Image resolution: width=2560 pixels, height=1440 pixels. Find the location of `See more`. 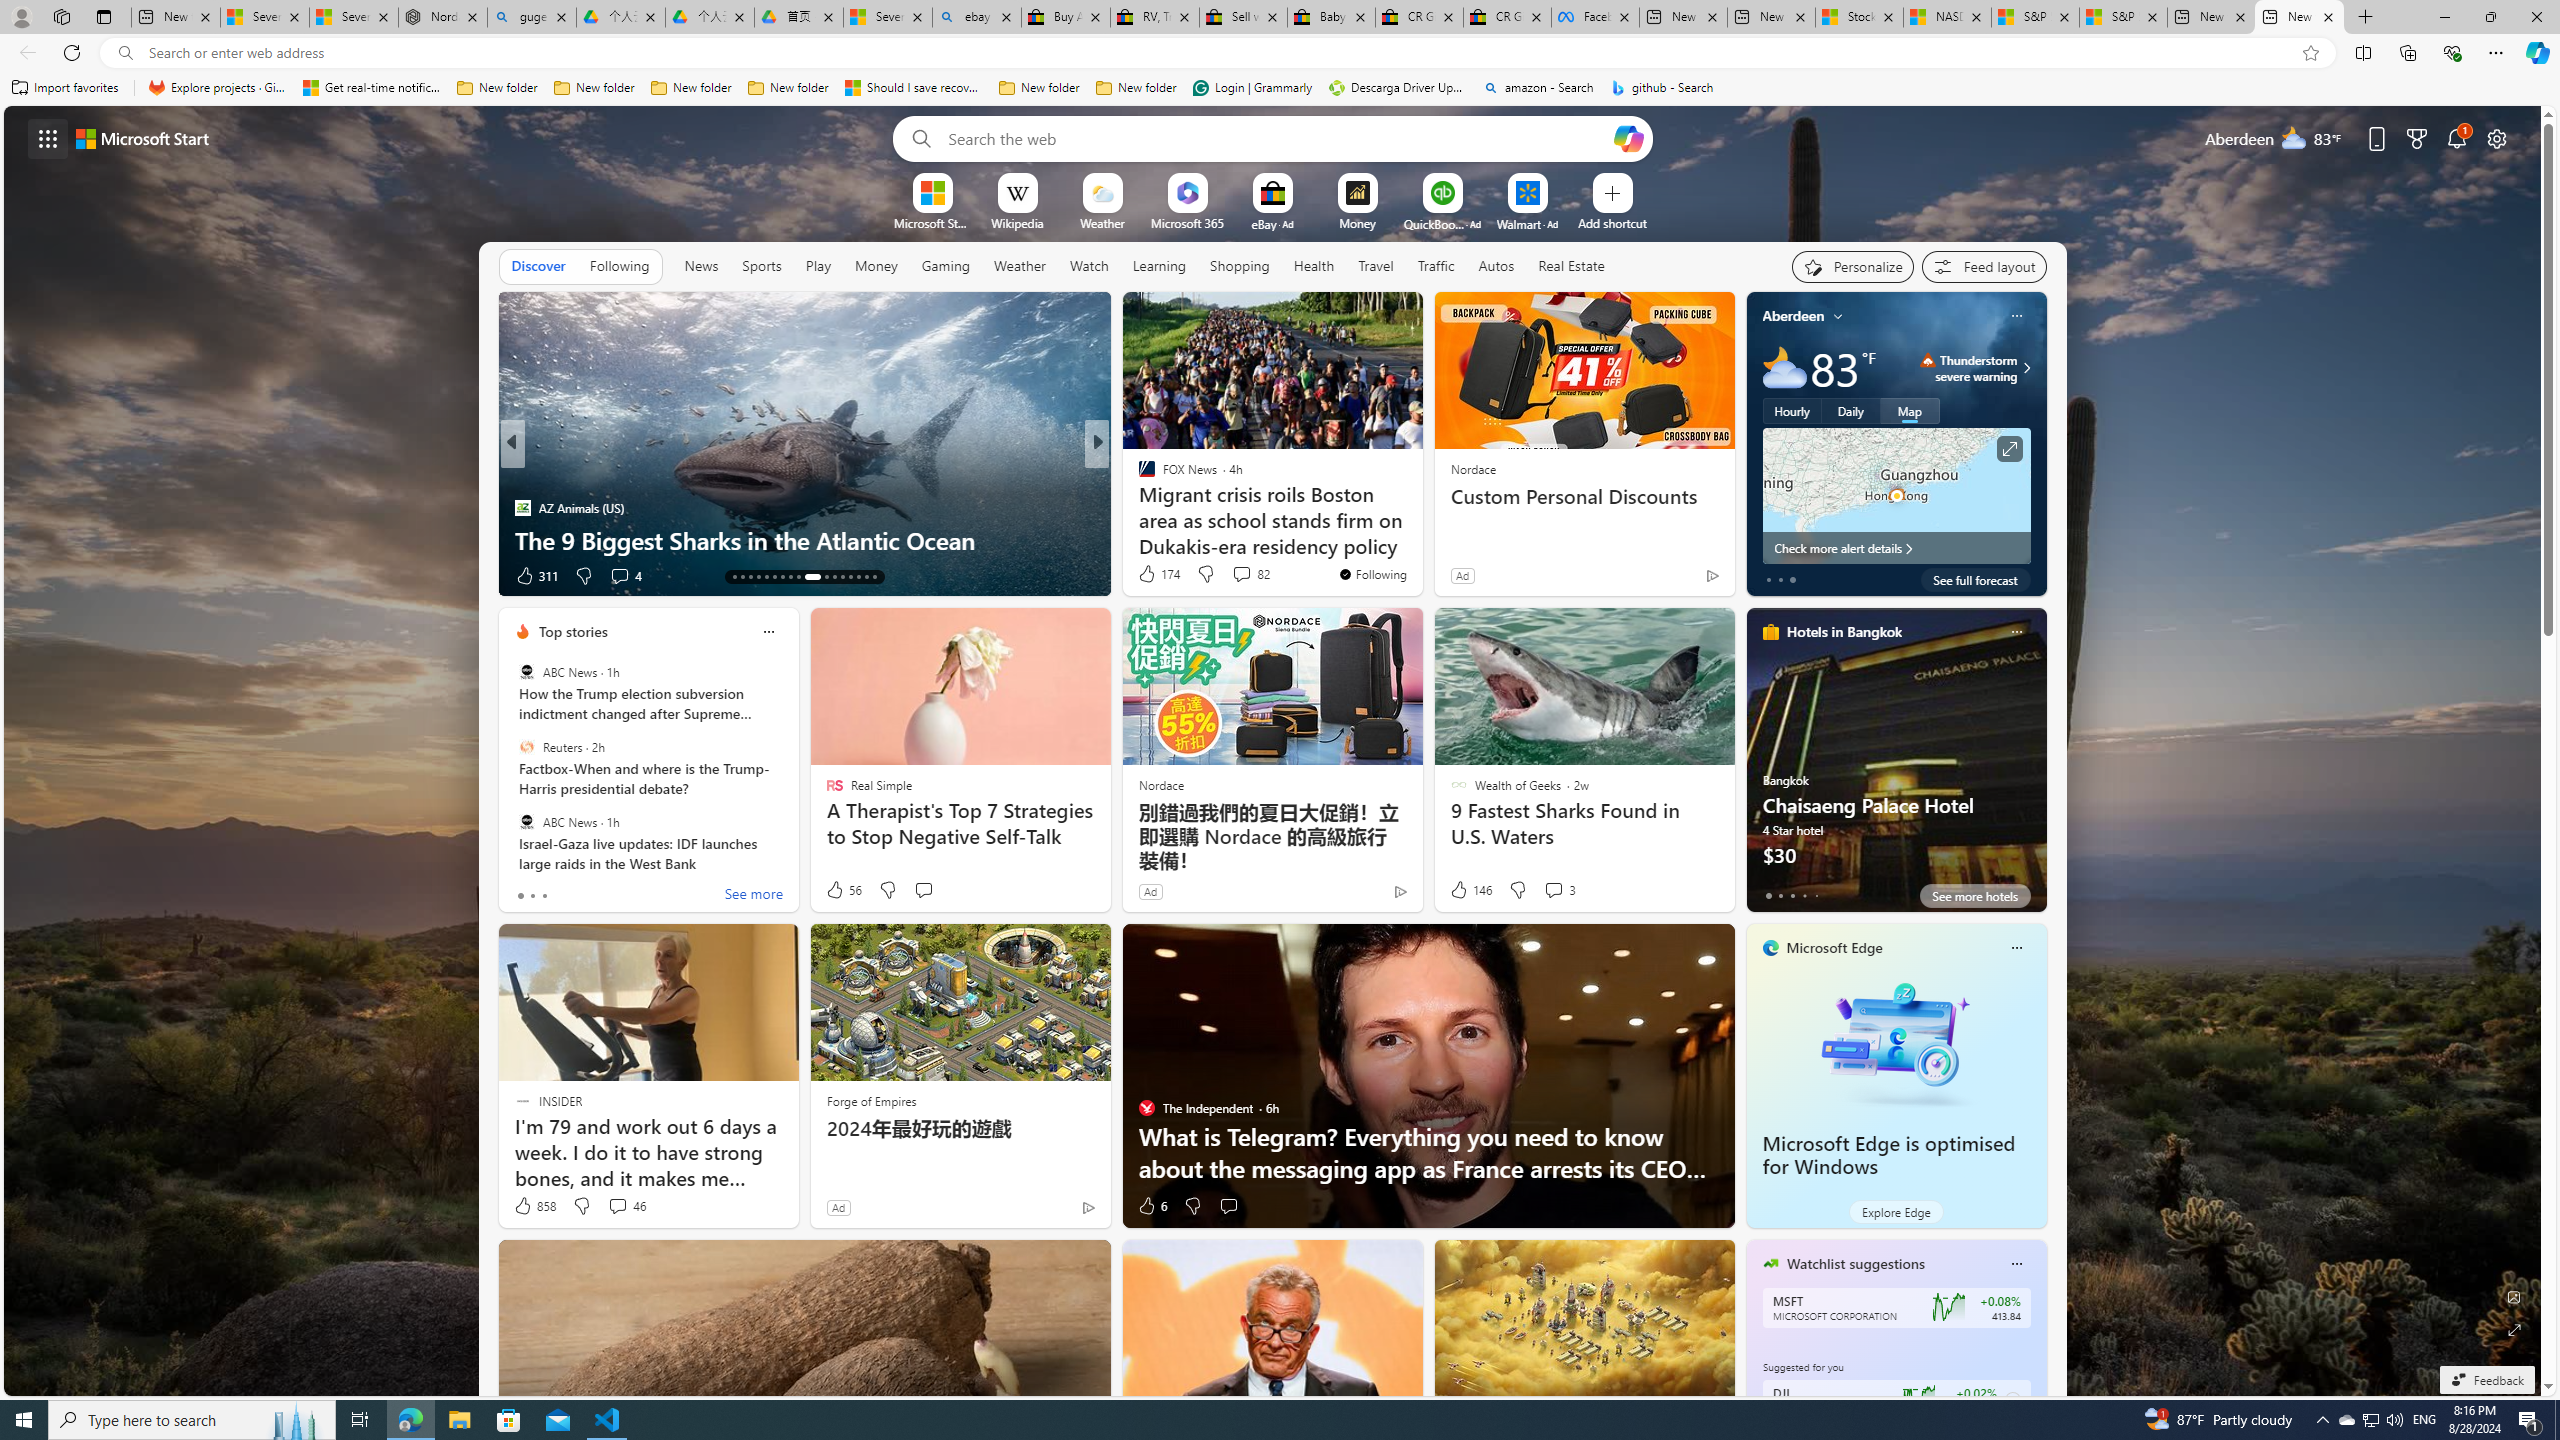

See more is located at coordinates (754, 896).